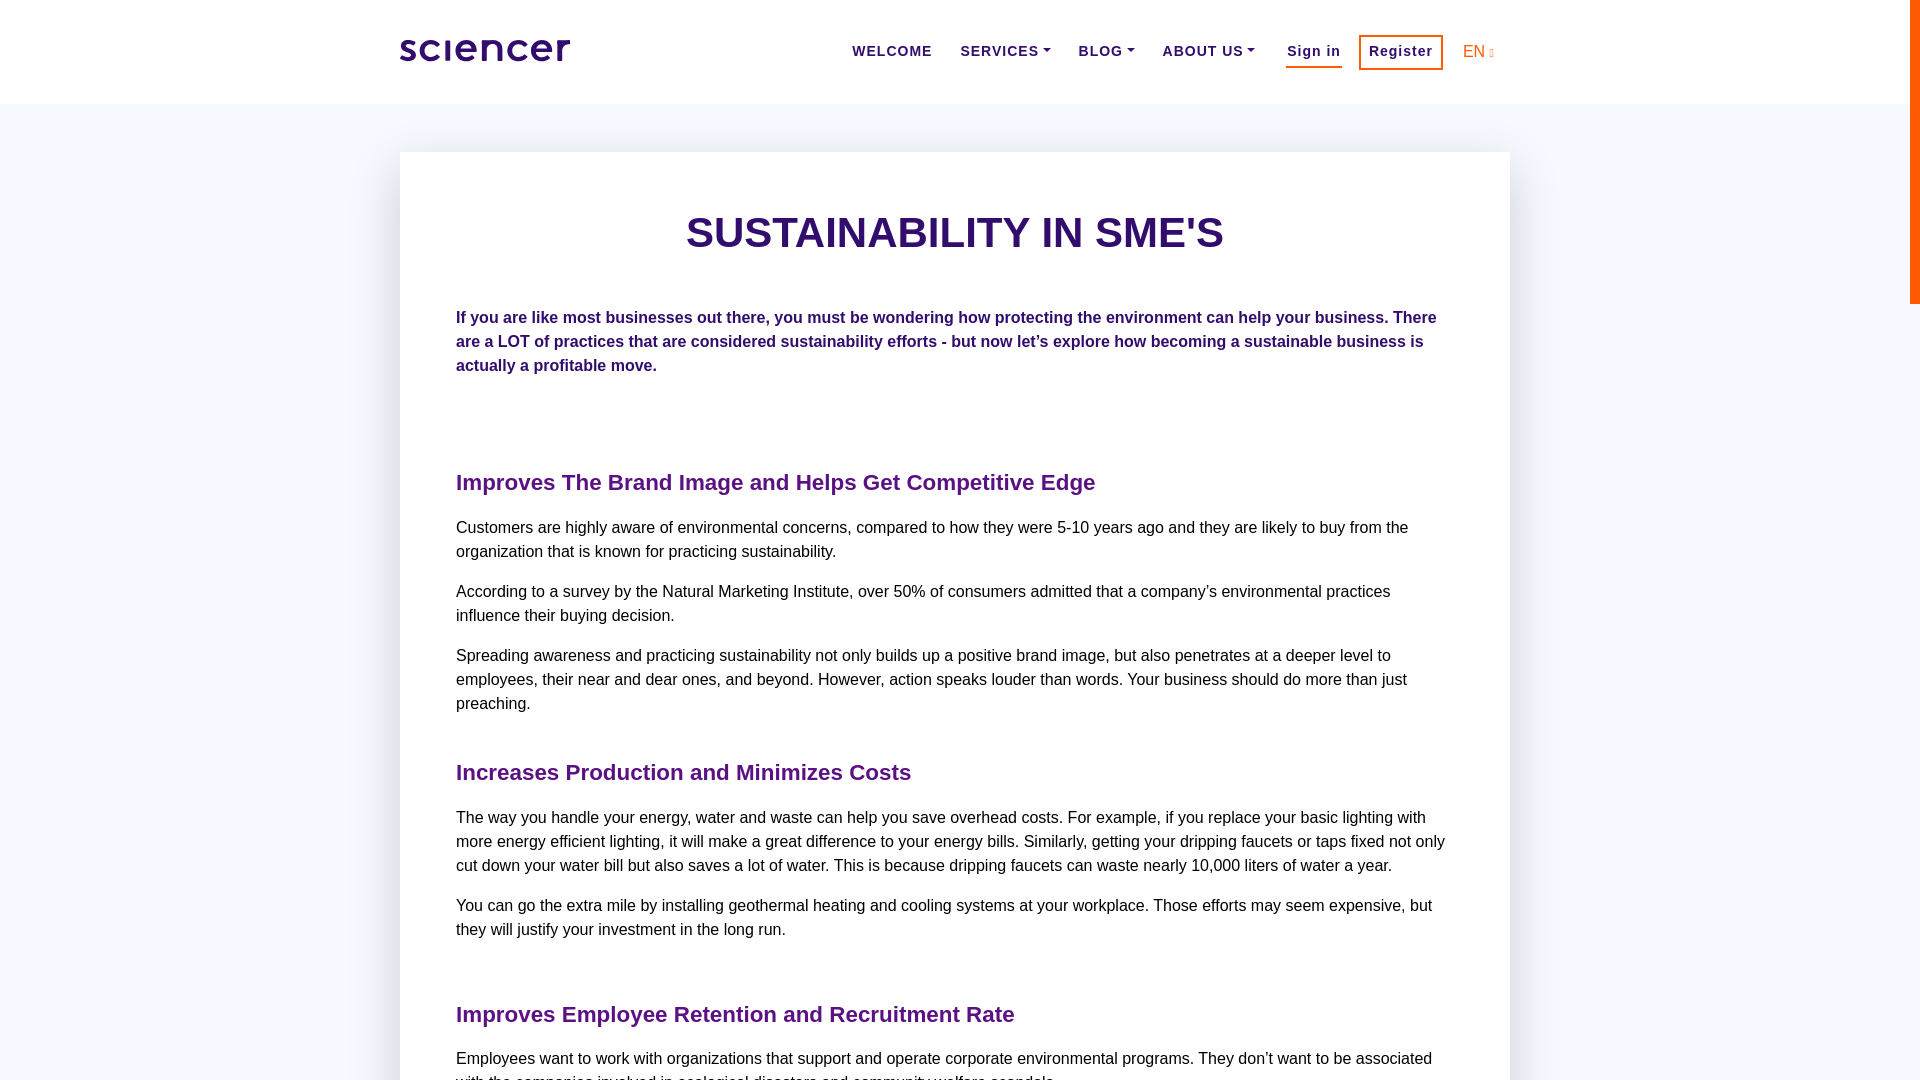  I want to click on BLOG, so click(1106, 50).